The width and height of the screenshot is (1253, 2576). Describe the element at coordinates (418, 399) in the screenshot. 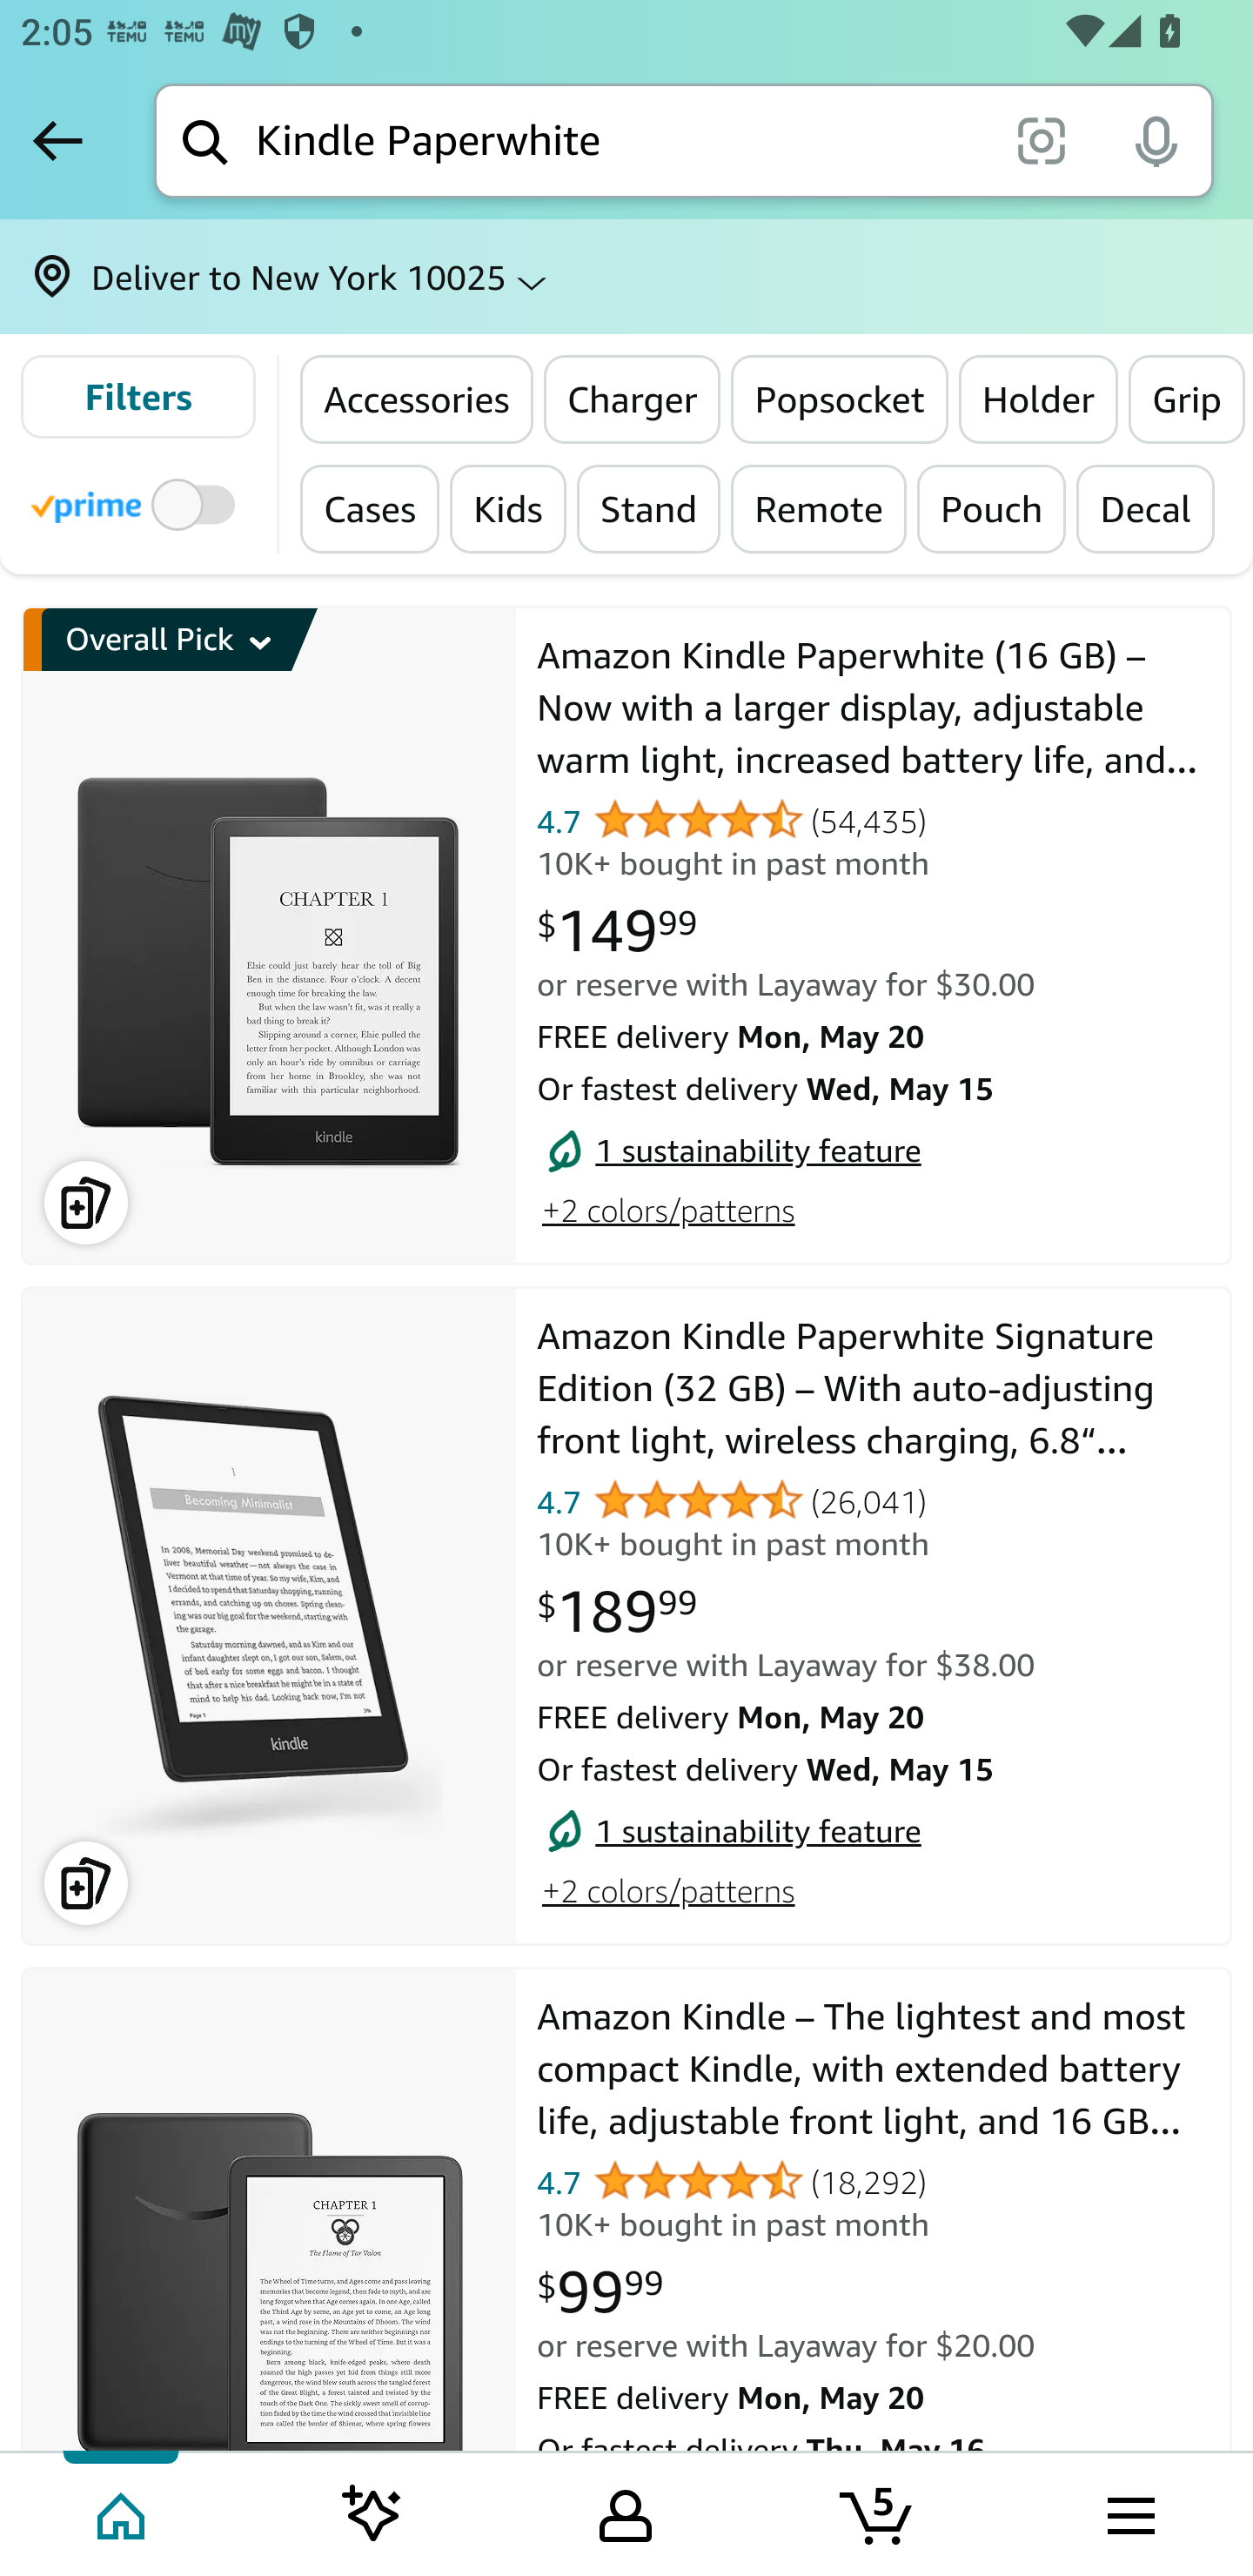

I see `Accessories` at that location.